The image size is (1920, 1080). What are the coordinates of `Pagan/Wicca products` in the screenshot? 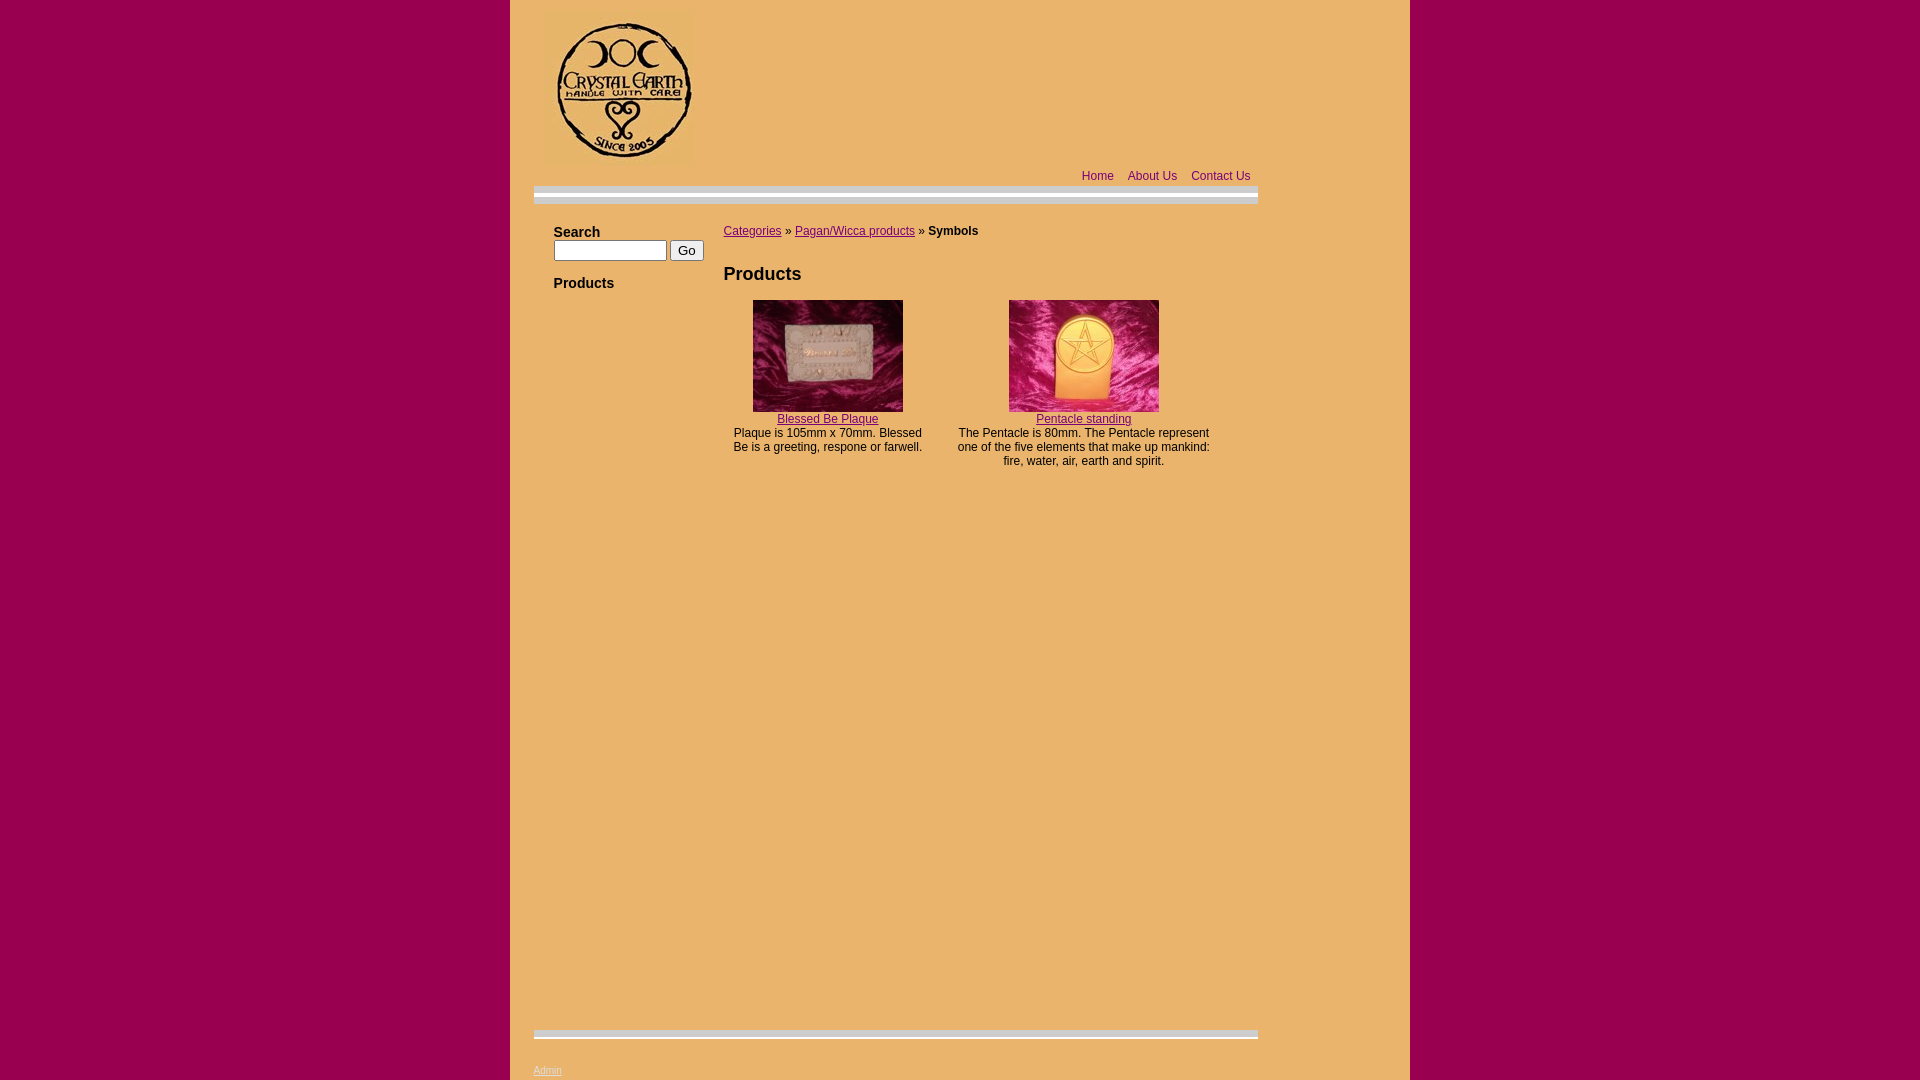 It's located at (855, 231).